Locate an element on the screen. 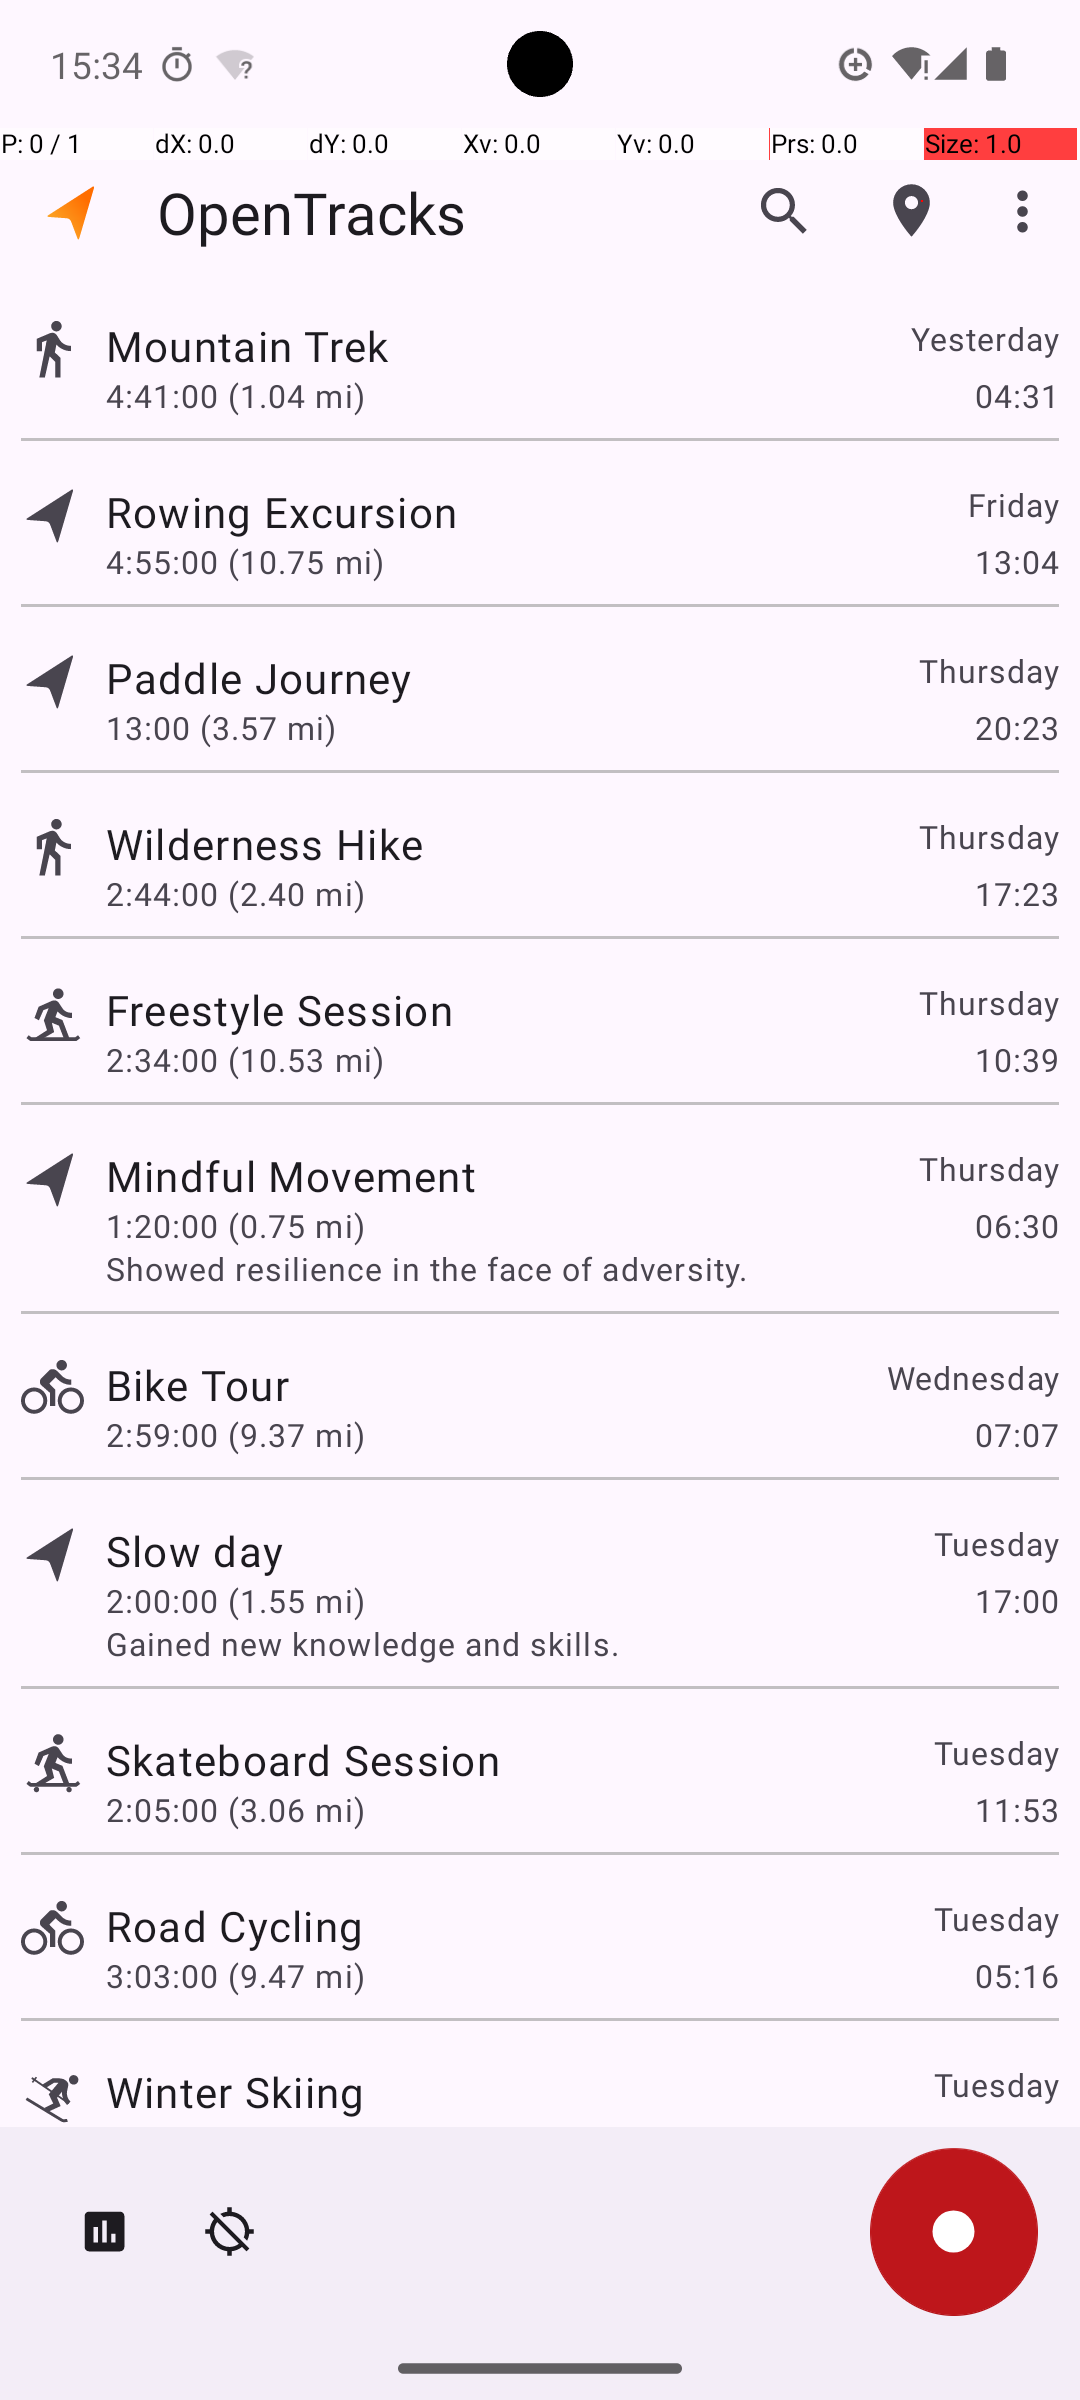 The image size is (1080, 2400). 2:59:00 (9.37 mi) is located at coordinates (236, 1434).